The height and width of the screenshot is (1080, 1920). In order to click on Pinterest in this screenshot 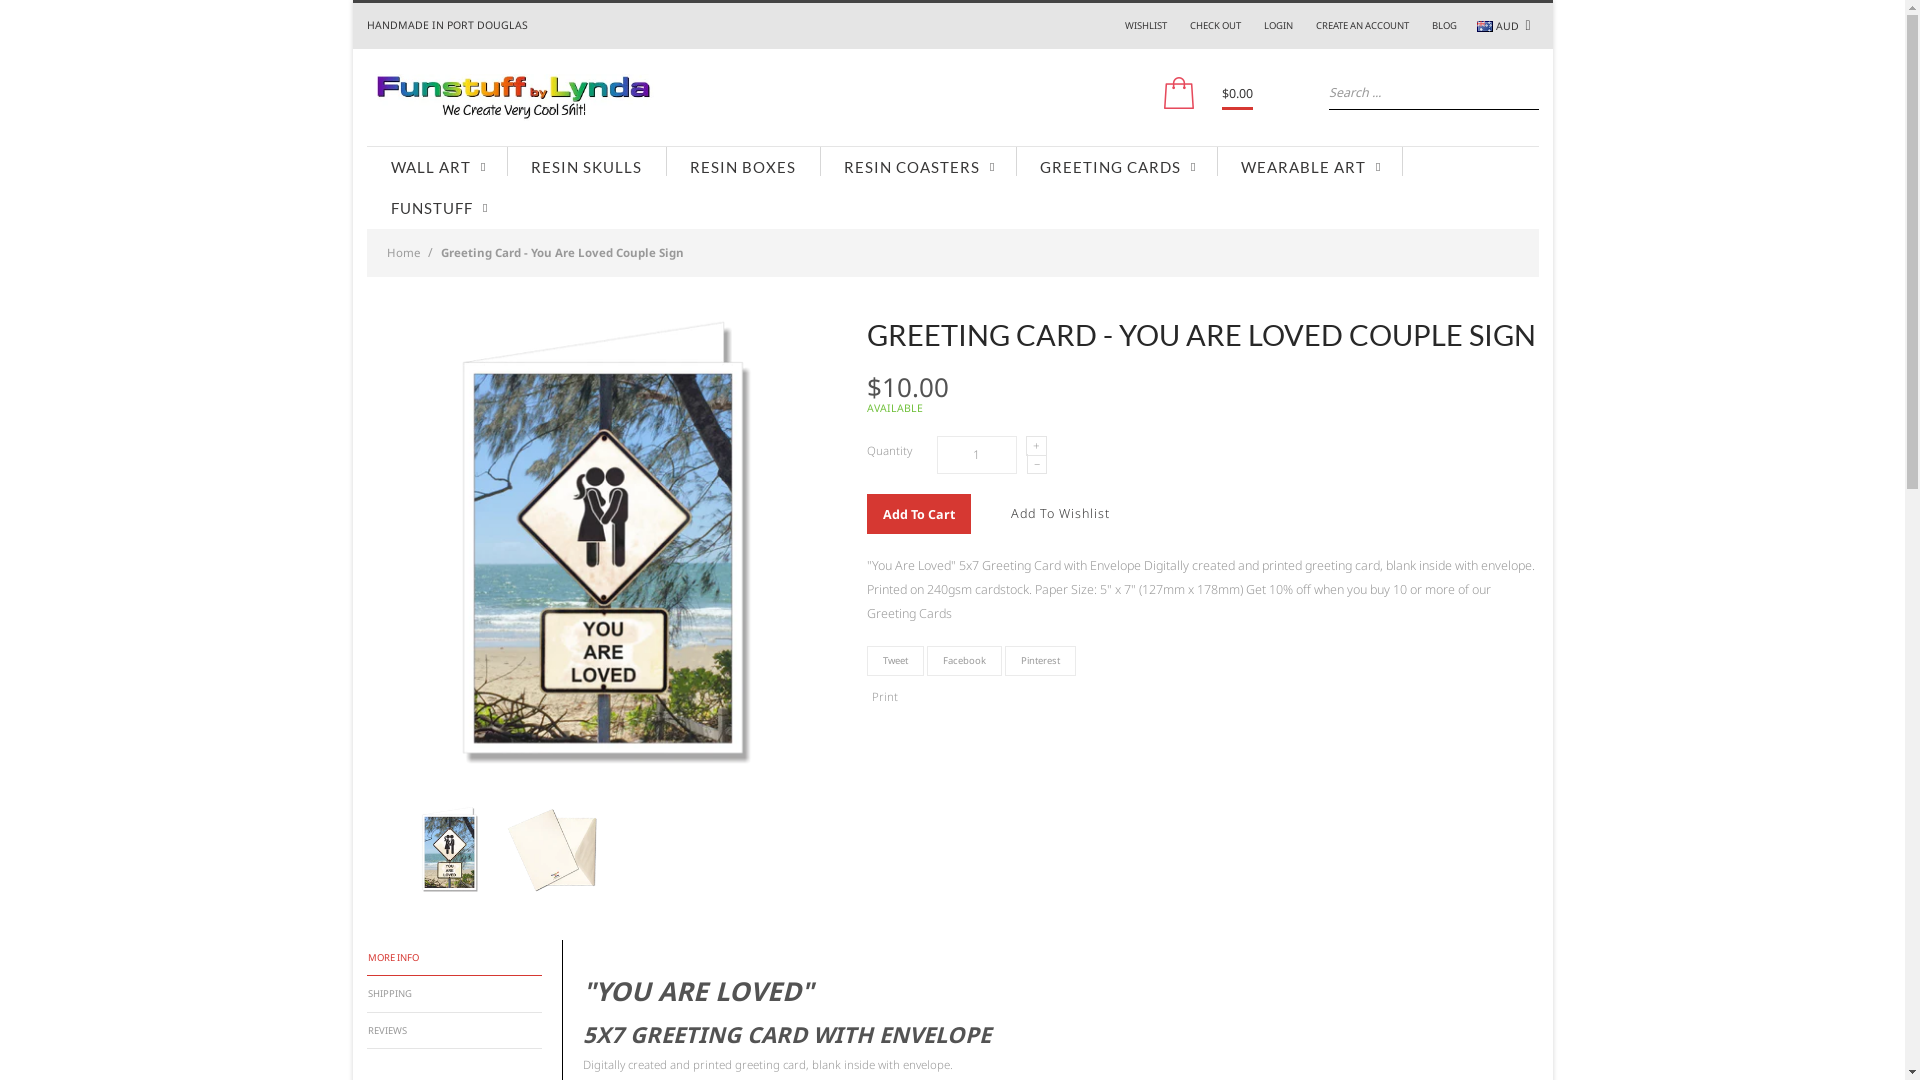, I will do `click(1040, 661)`.